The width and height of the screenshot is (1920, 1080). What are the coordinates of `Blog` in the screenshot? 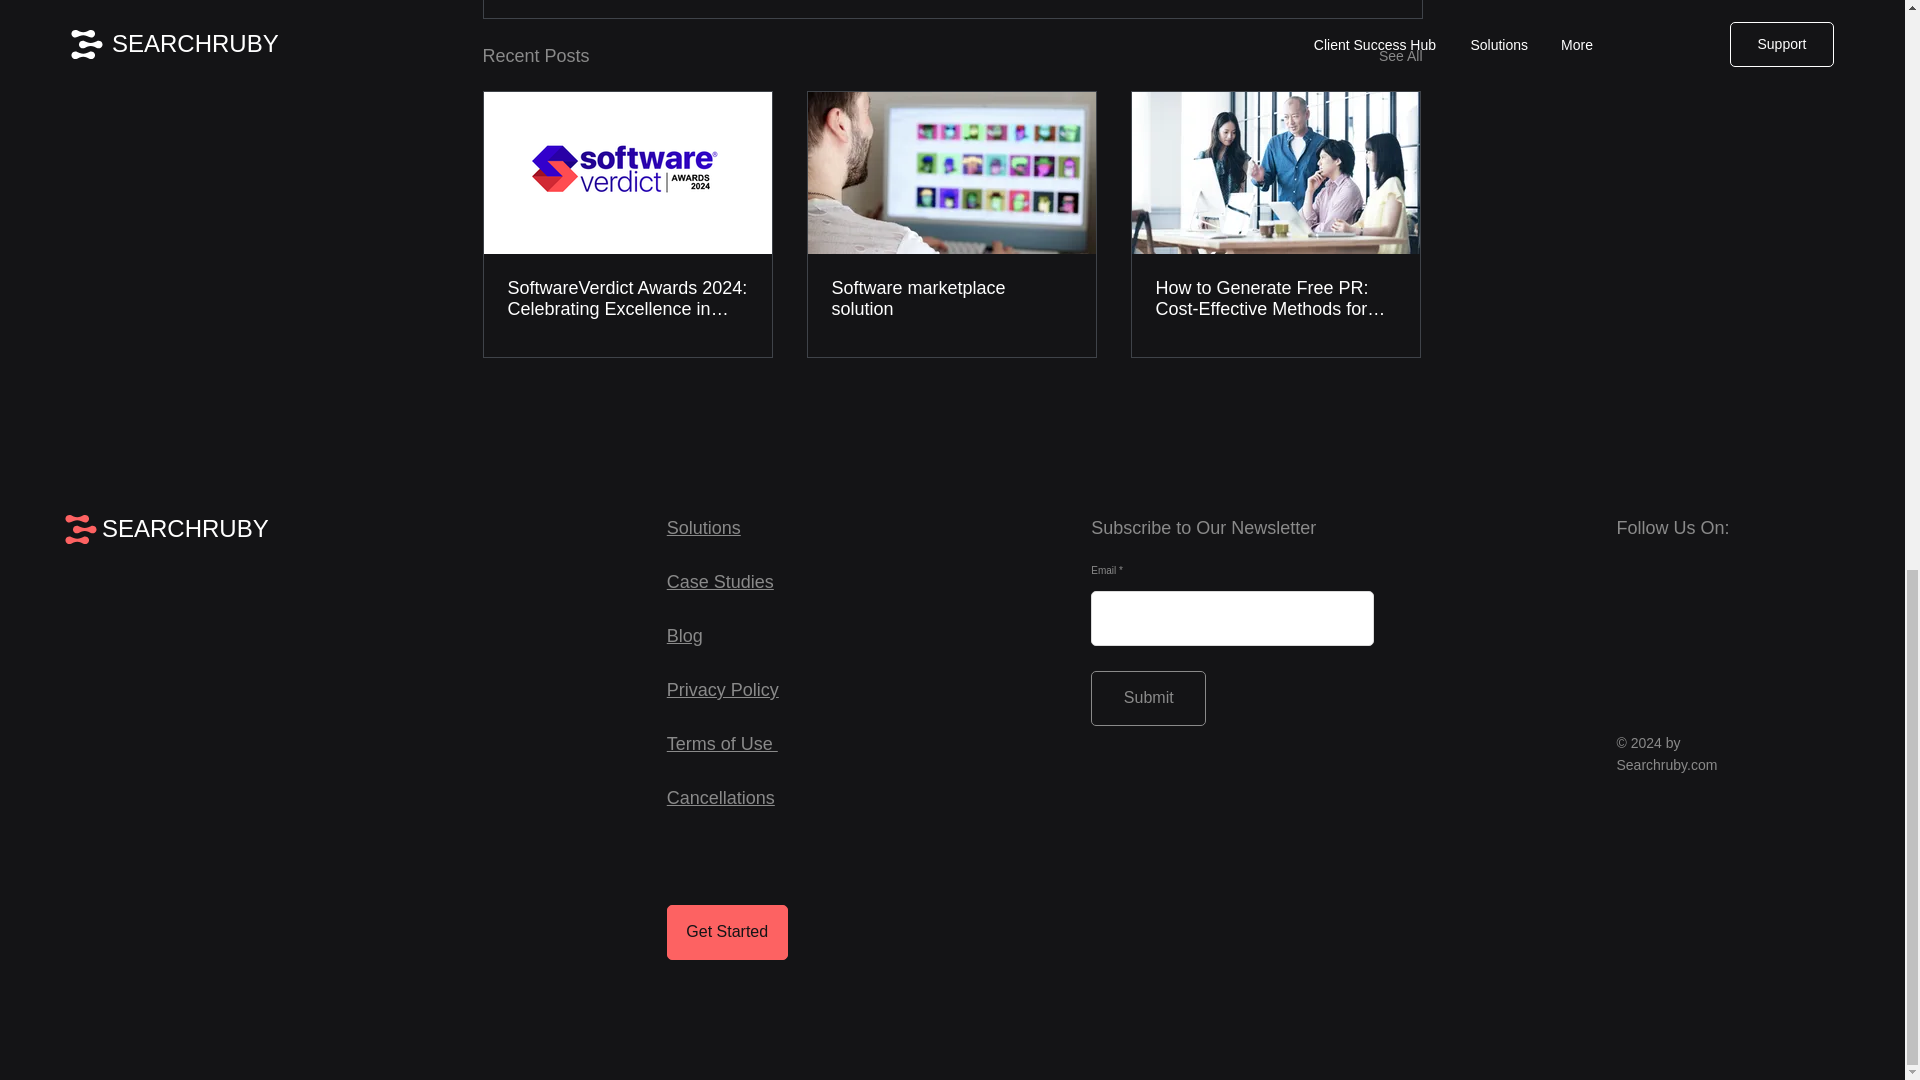 It's located at (684, 636).